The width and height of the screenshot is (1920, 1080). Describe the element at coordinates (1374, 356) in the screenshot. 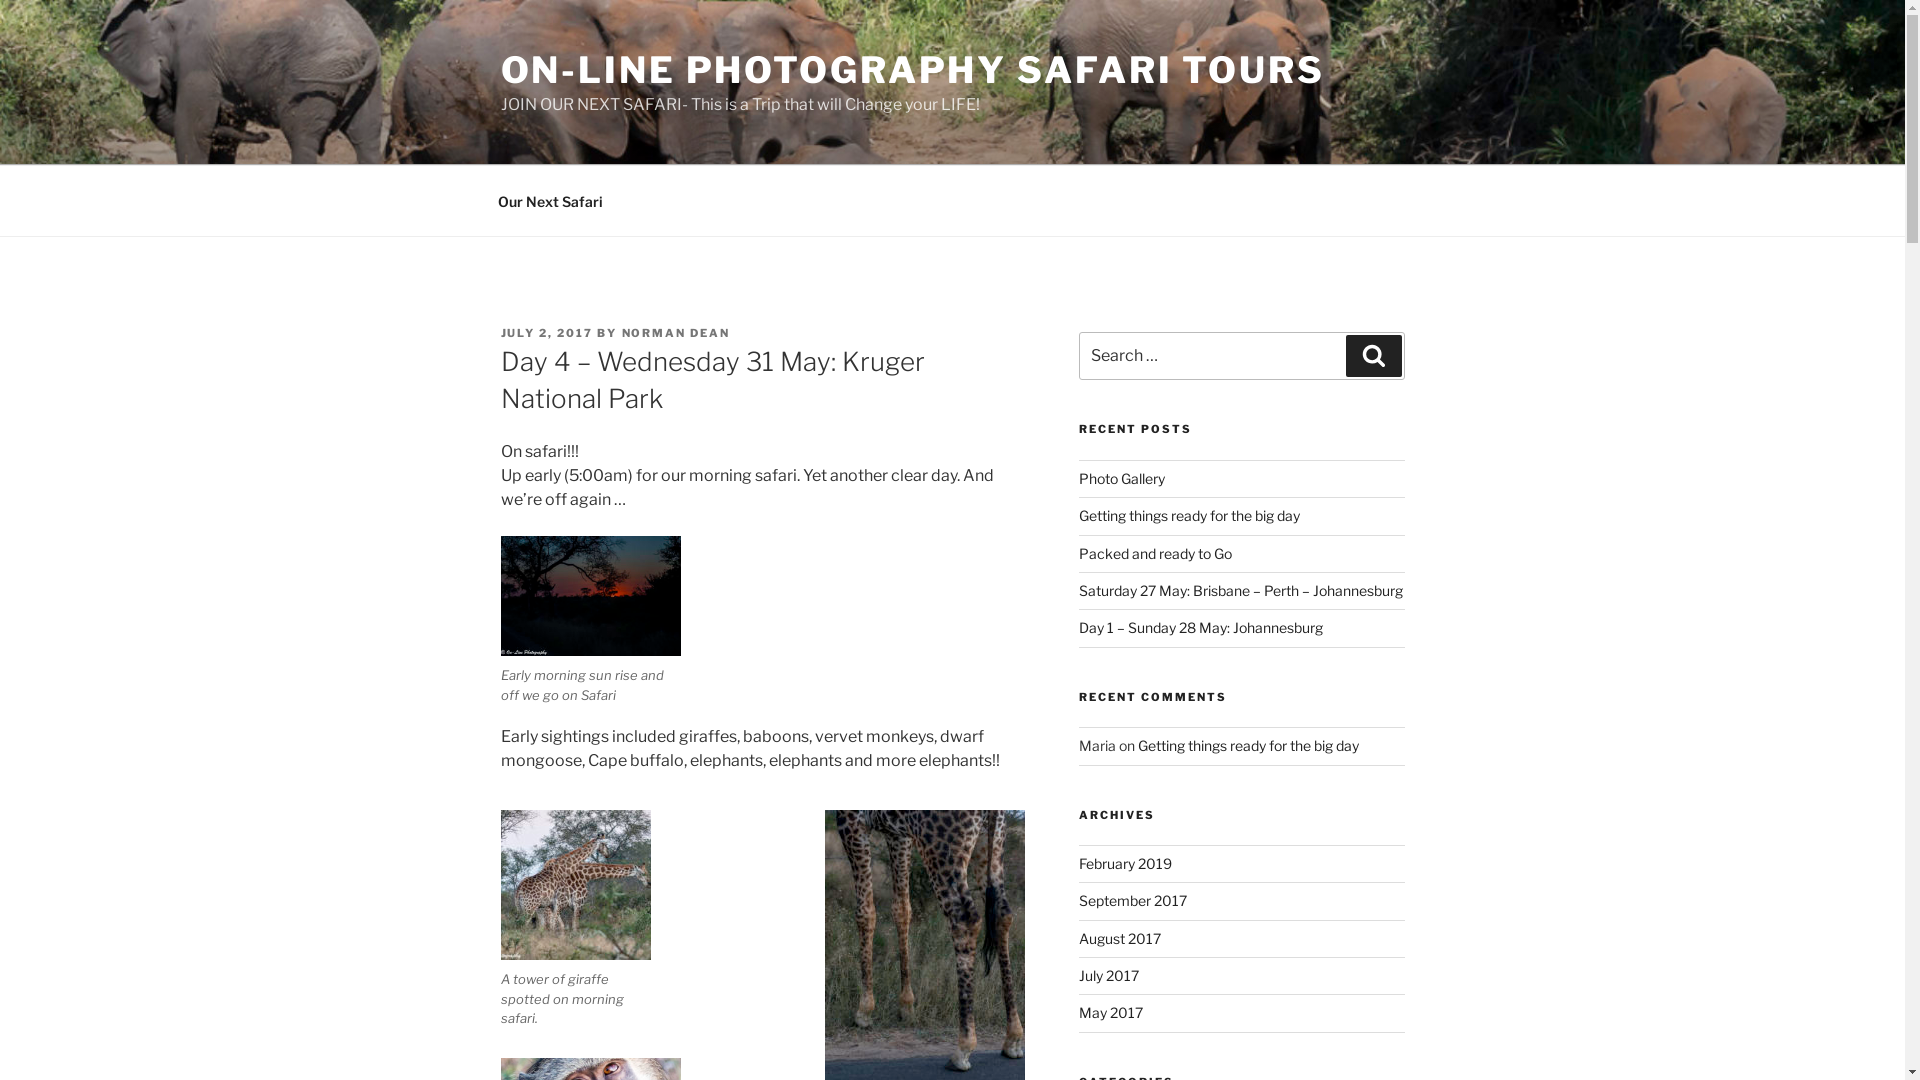

I see `Search` at that location.